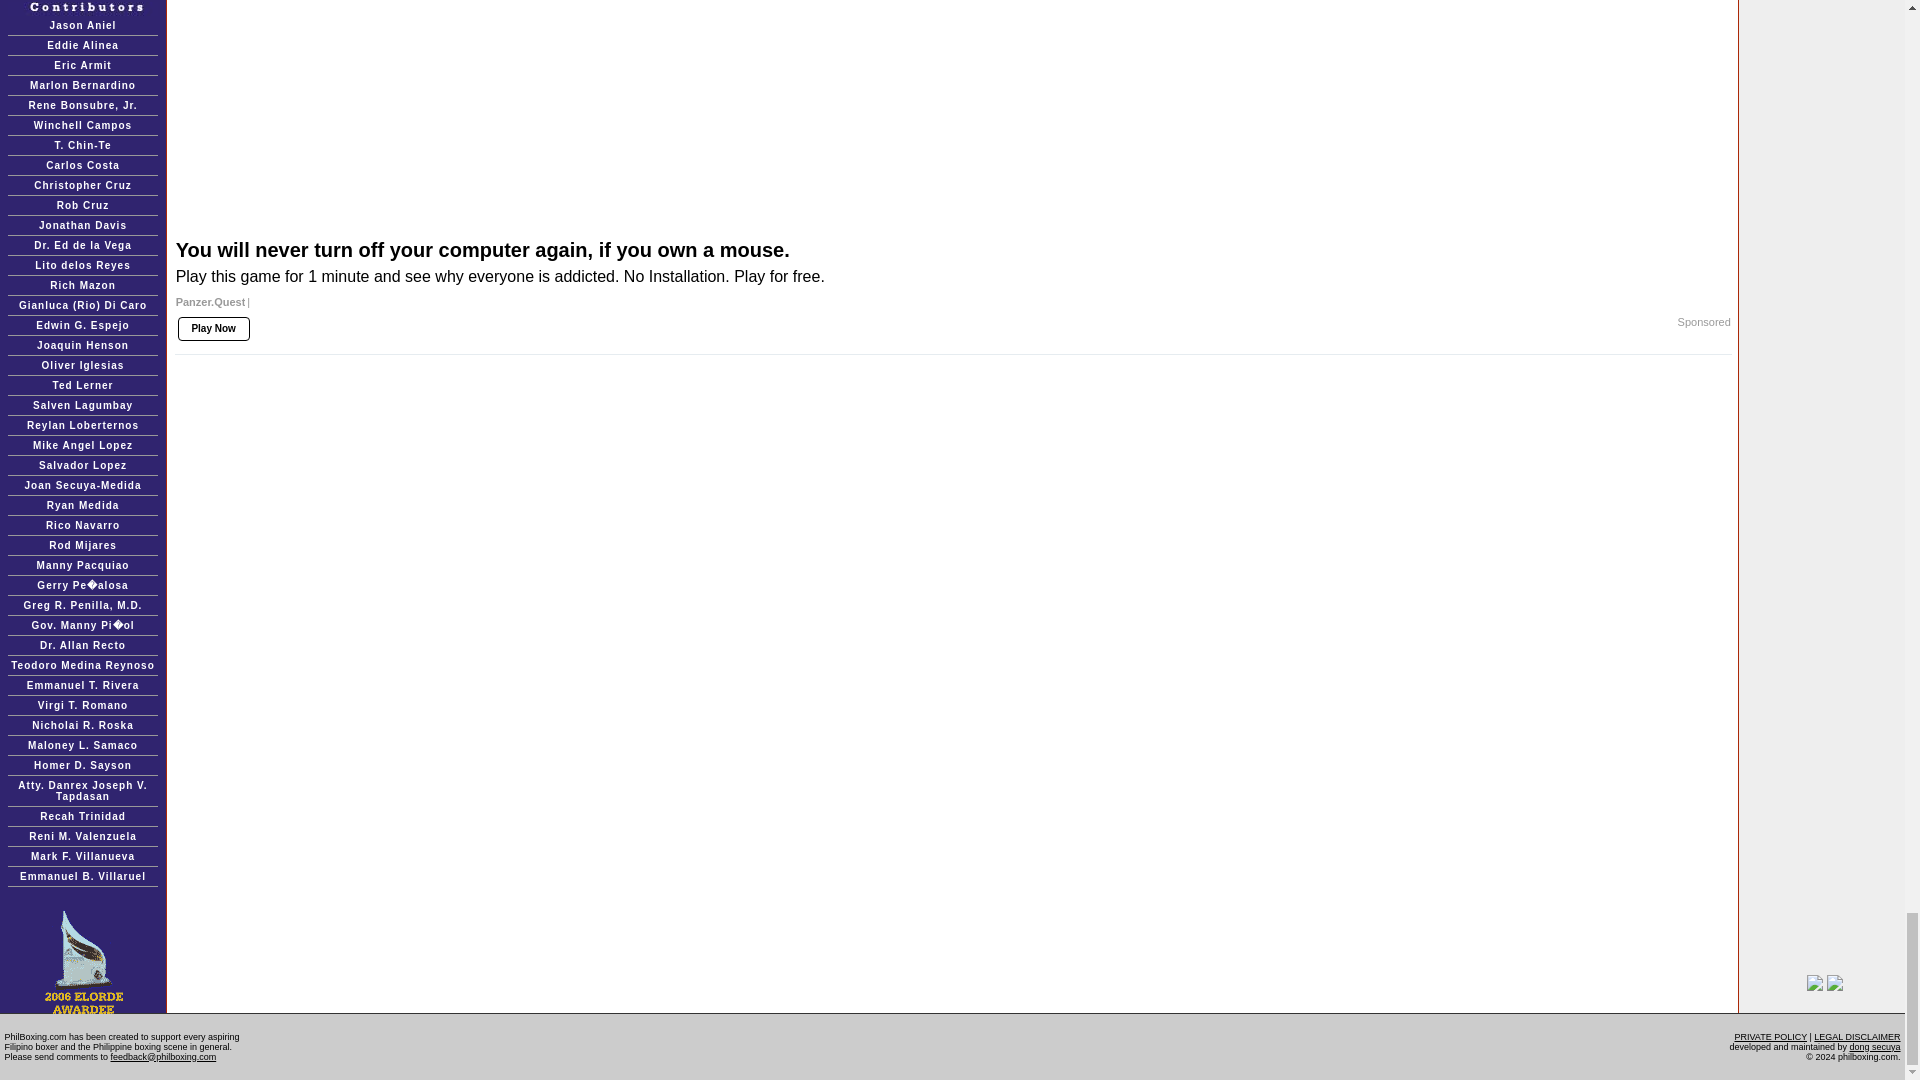 Image resolution: width=1920 pixels, height=1080 pixels. Describe the element at coordinates (82, 284) in the screenshot. I see `Rich Mazon` at that location.